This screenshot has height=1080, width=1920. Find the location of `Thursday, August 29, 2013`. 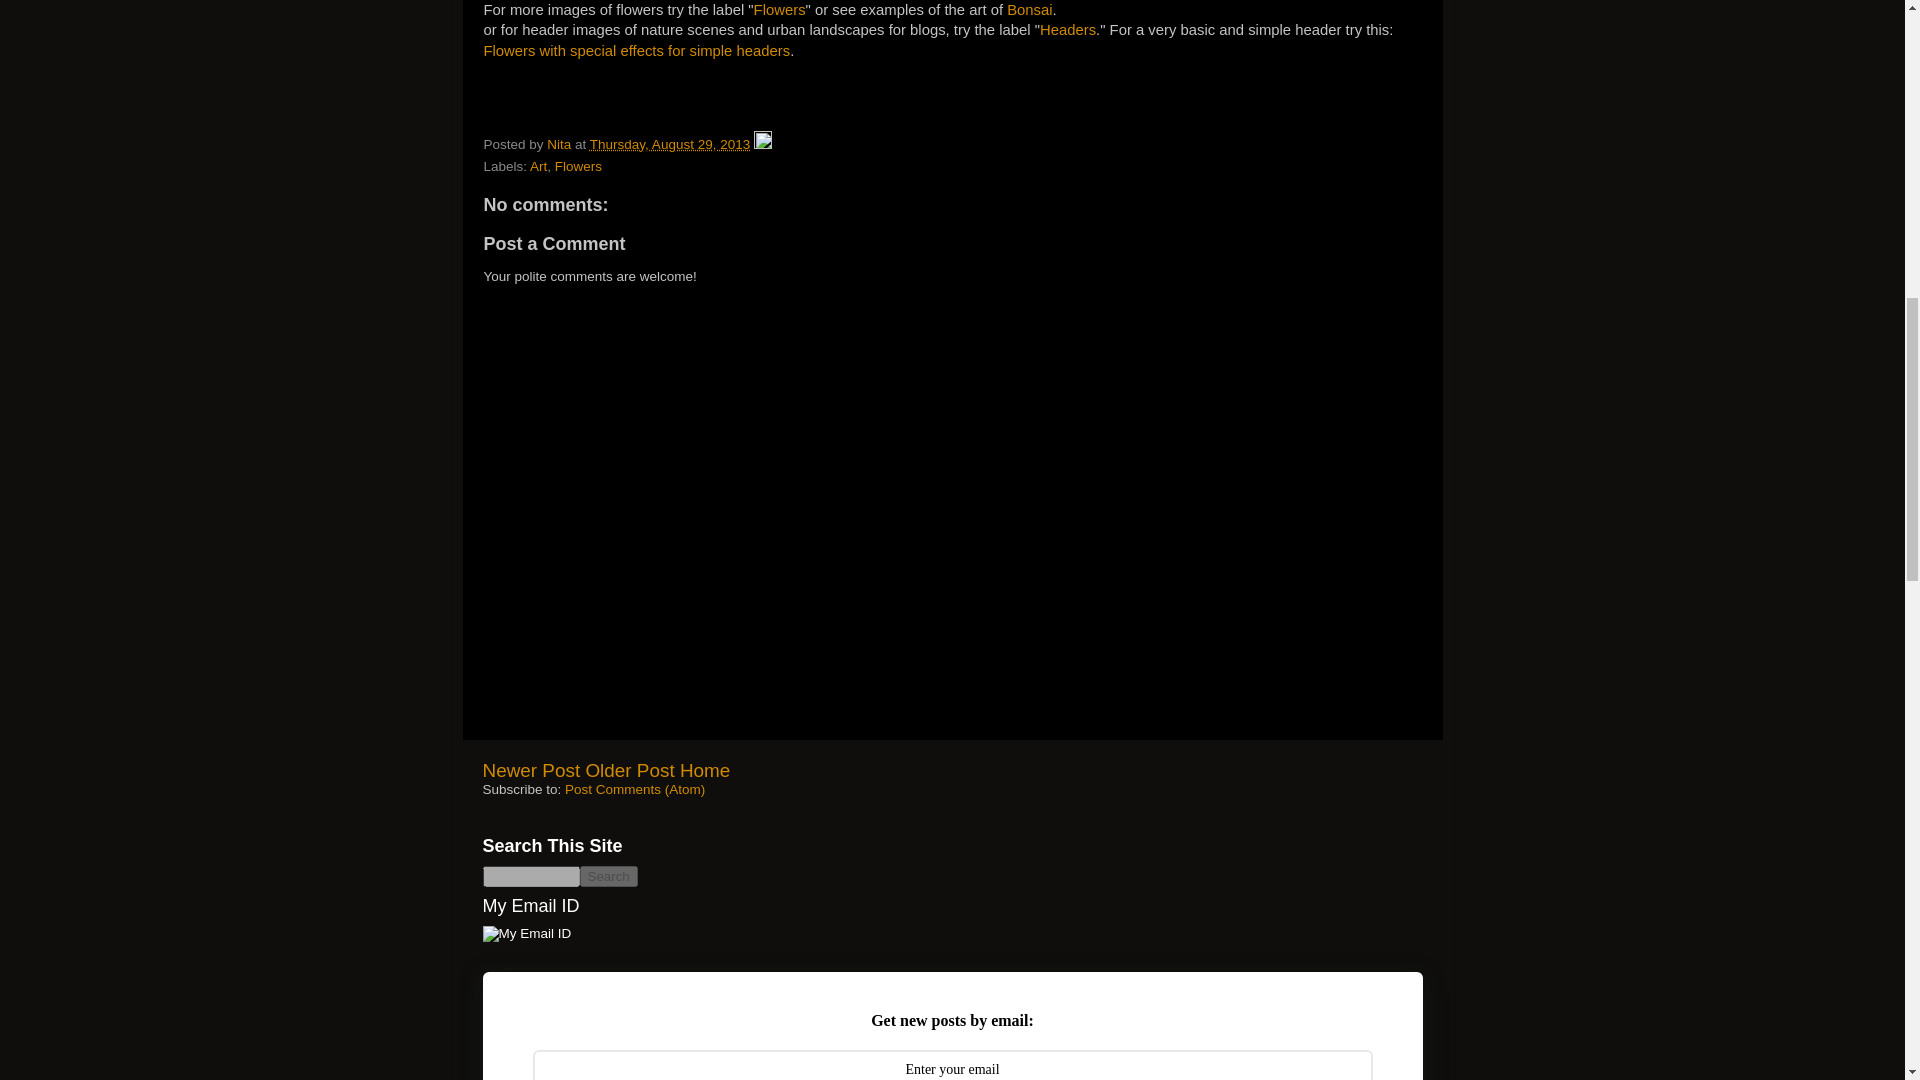

Thursday, August 29, 2013 is located at coordinates (670, 144).